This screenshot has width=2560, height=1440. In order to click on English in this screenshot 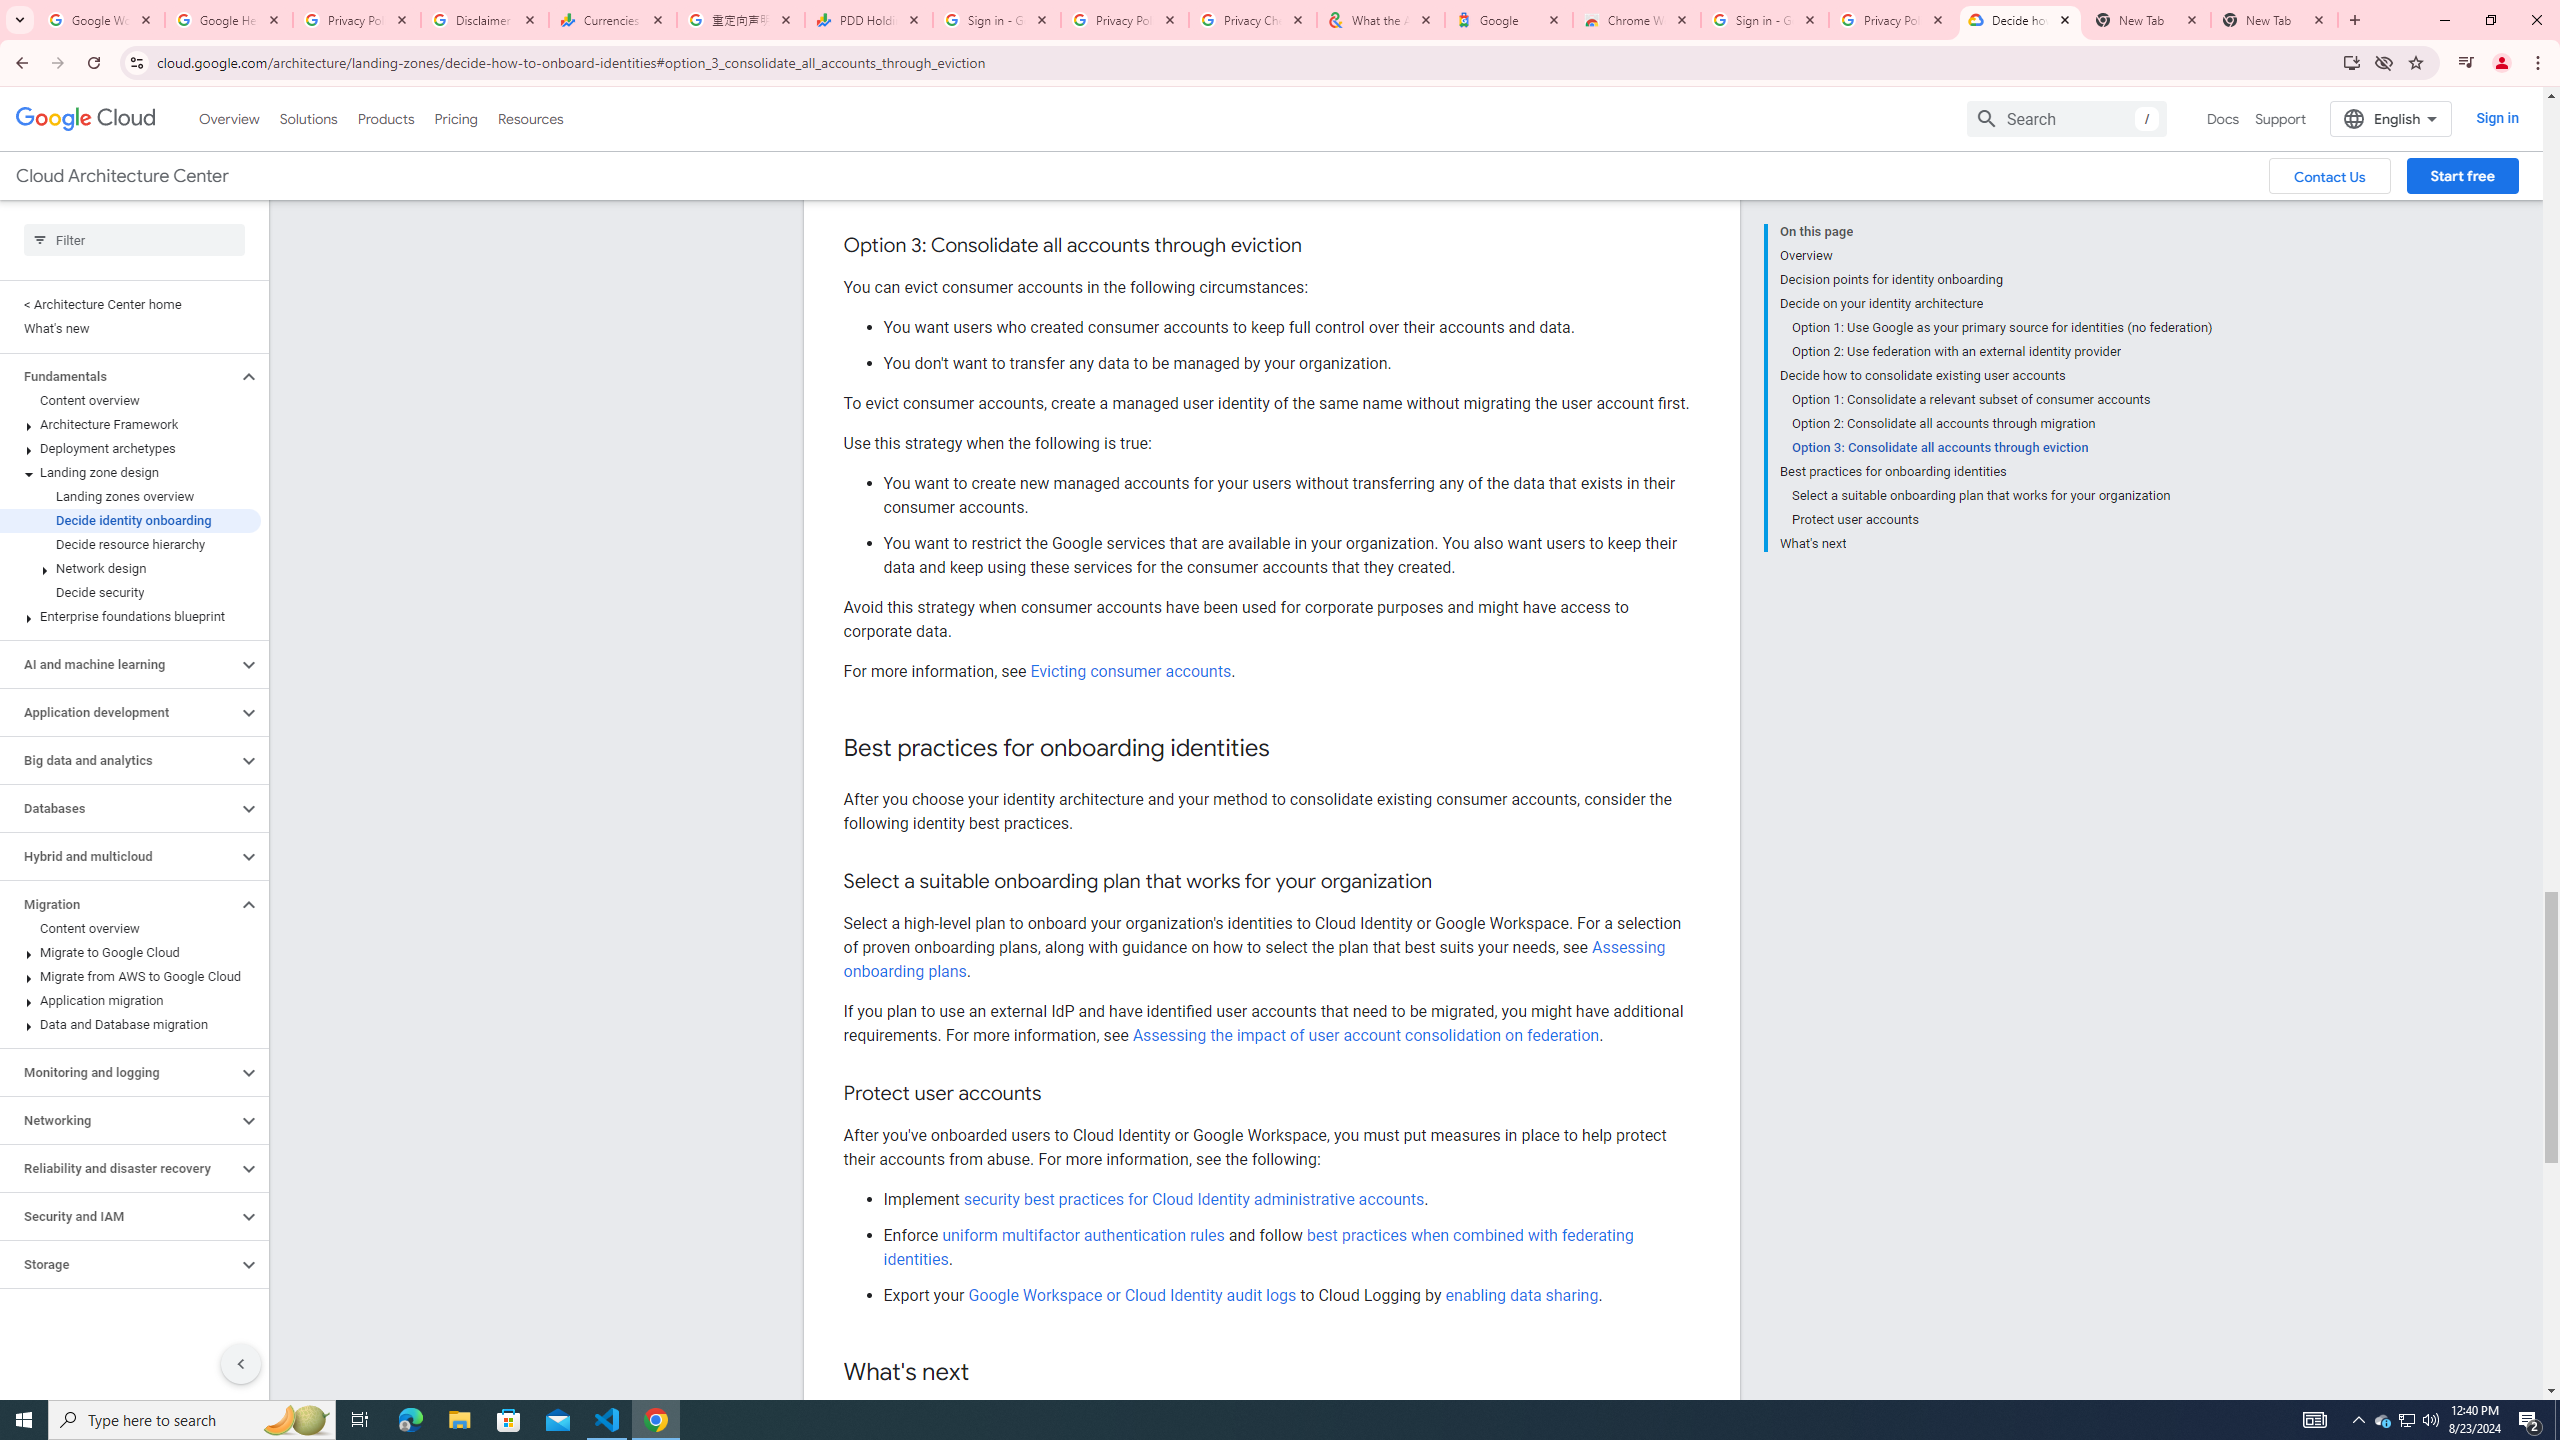, I will do `click(2390, 118)`.